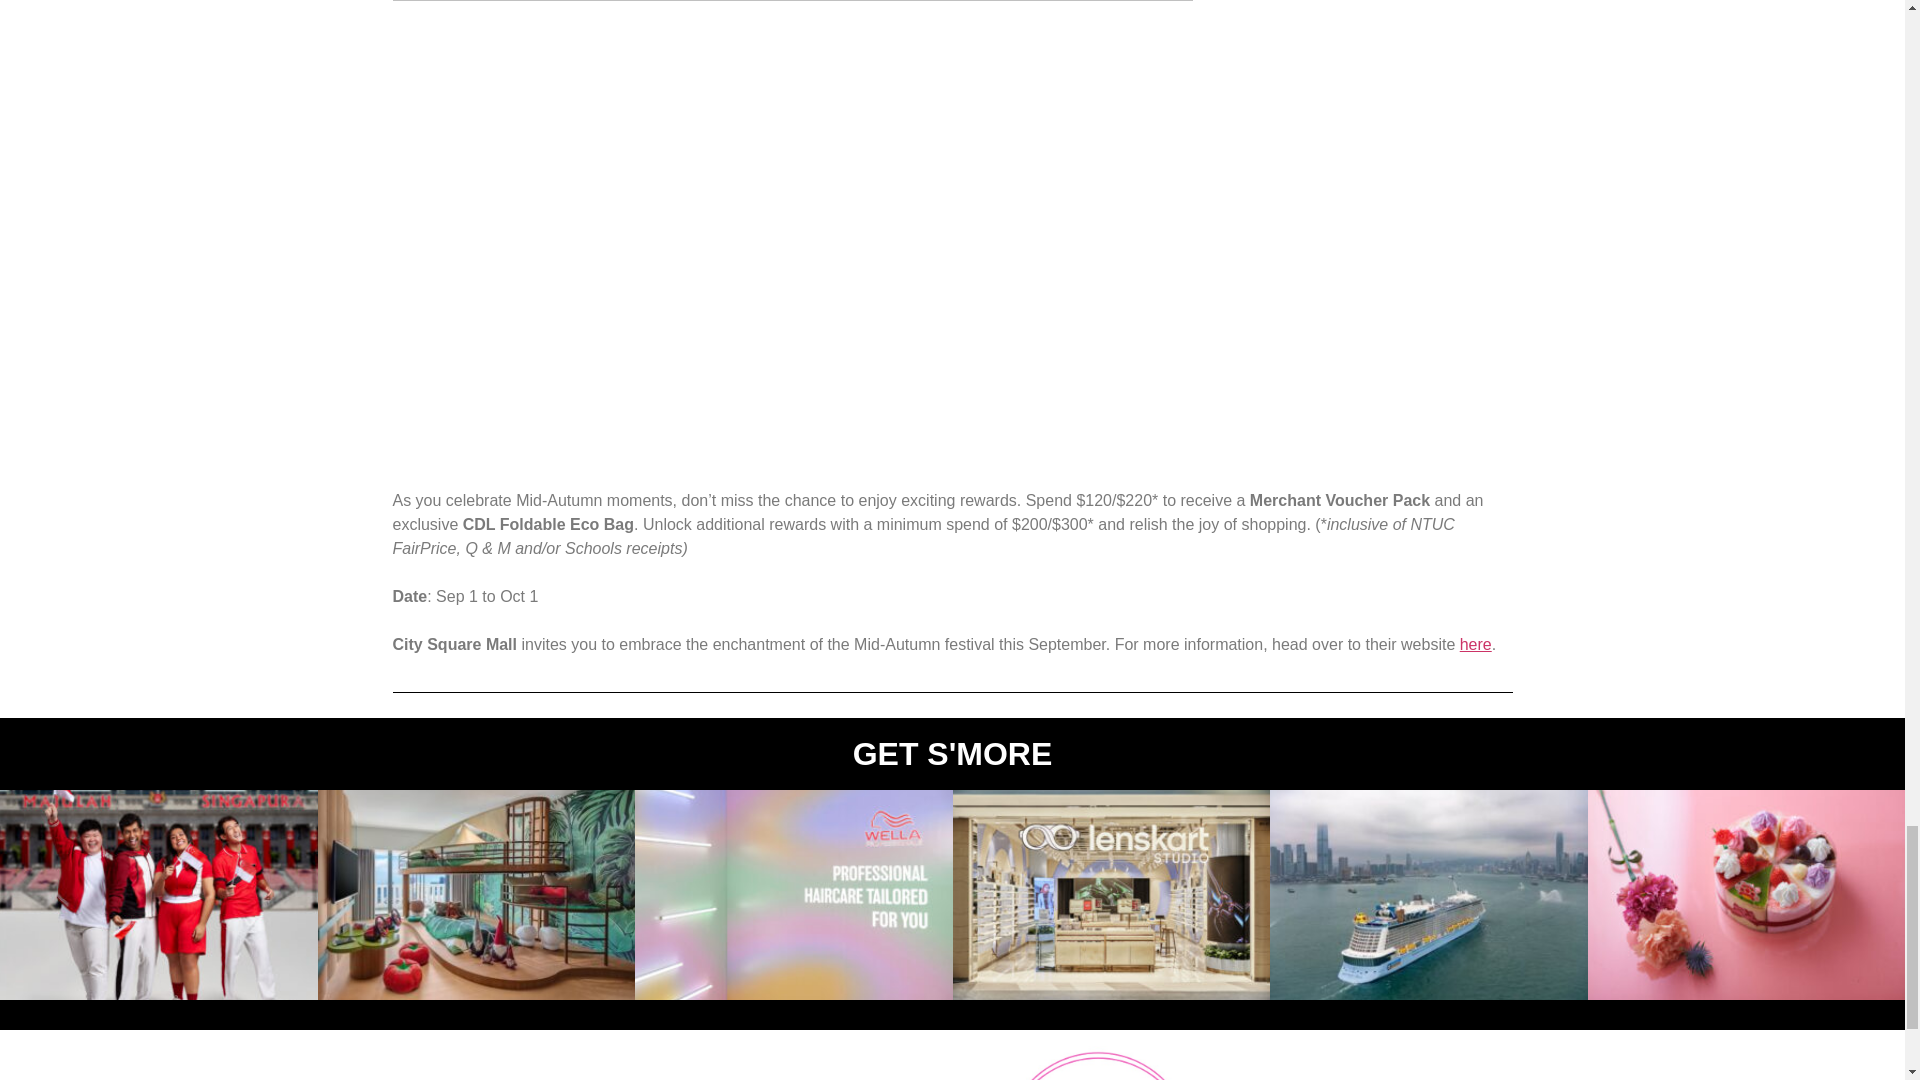 The height and width of the screenshot is (1080, 1920). What do you see at coordinates (1475, 644) in the screenshot?
I see `here` at bounding box center [1475, 644].